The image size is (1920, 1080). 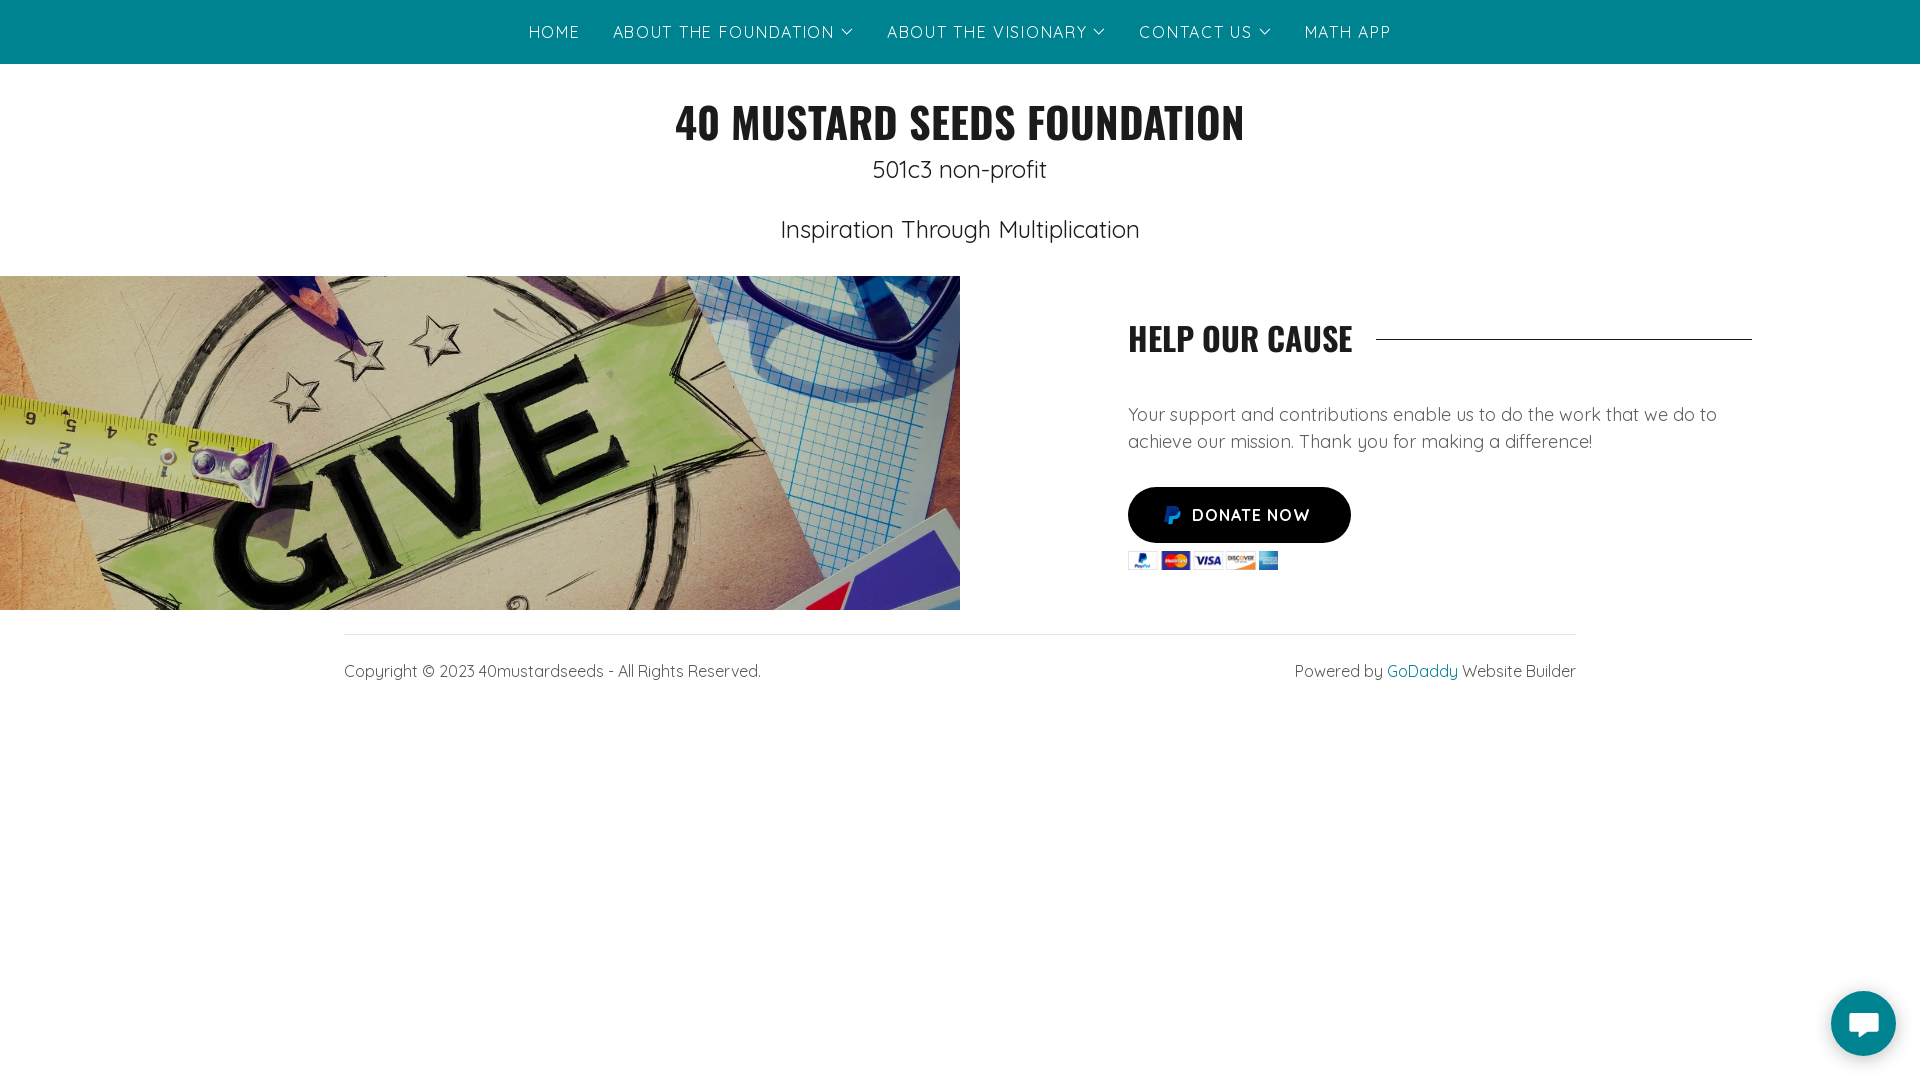 What do you see at coordinates (1348, 32) in the screenshot?
I see `MATH APP` at bounding box center [1348, 32].